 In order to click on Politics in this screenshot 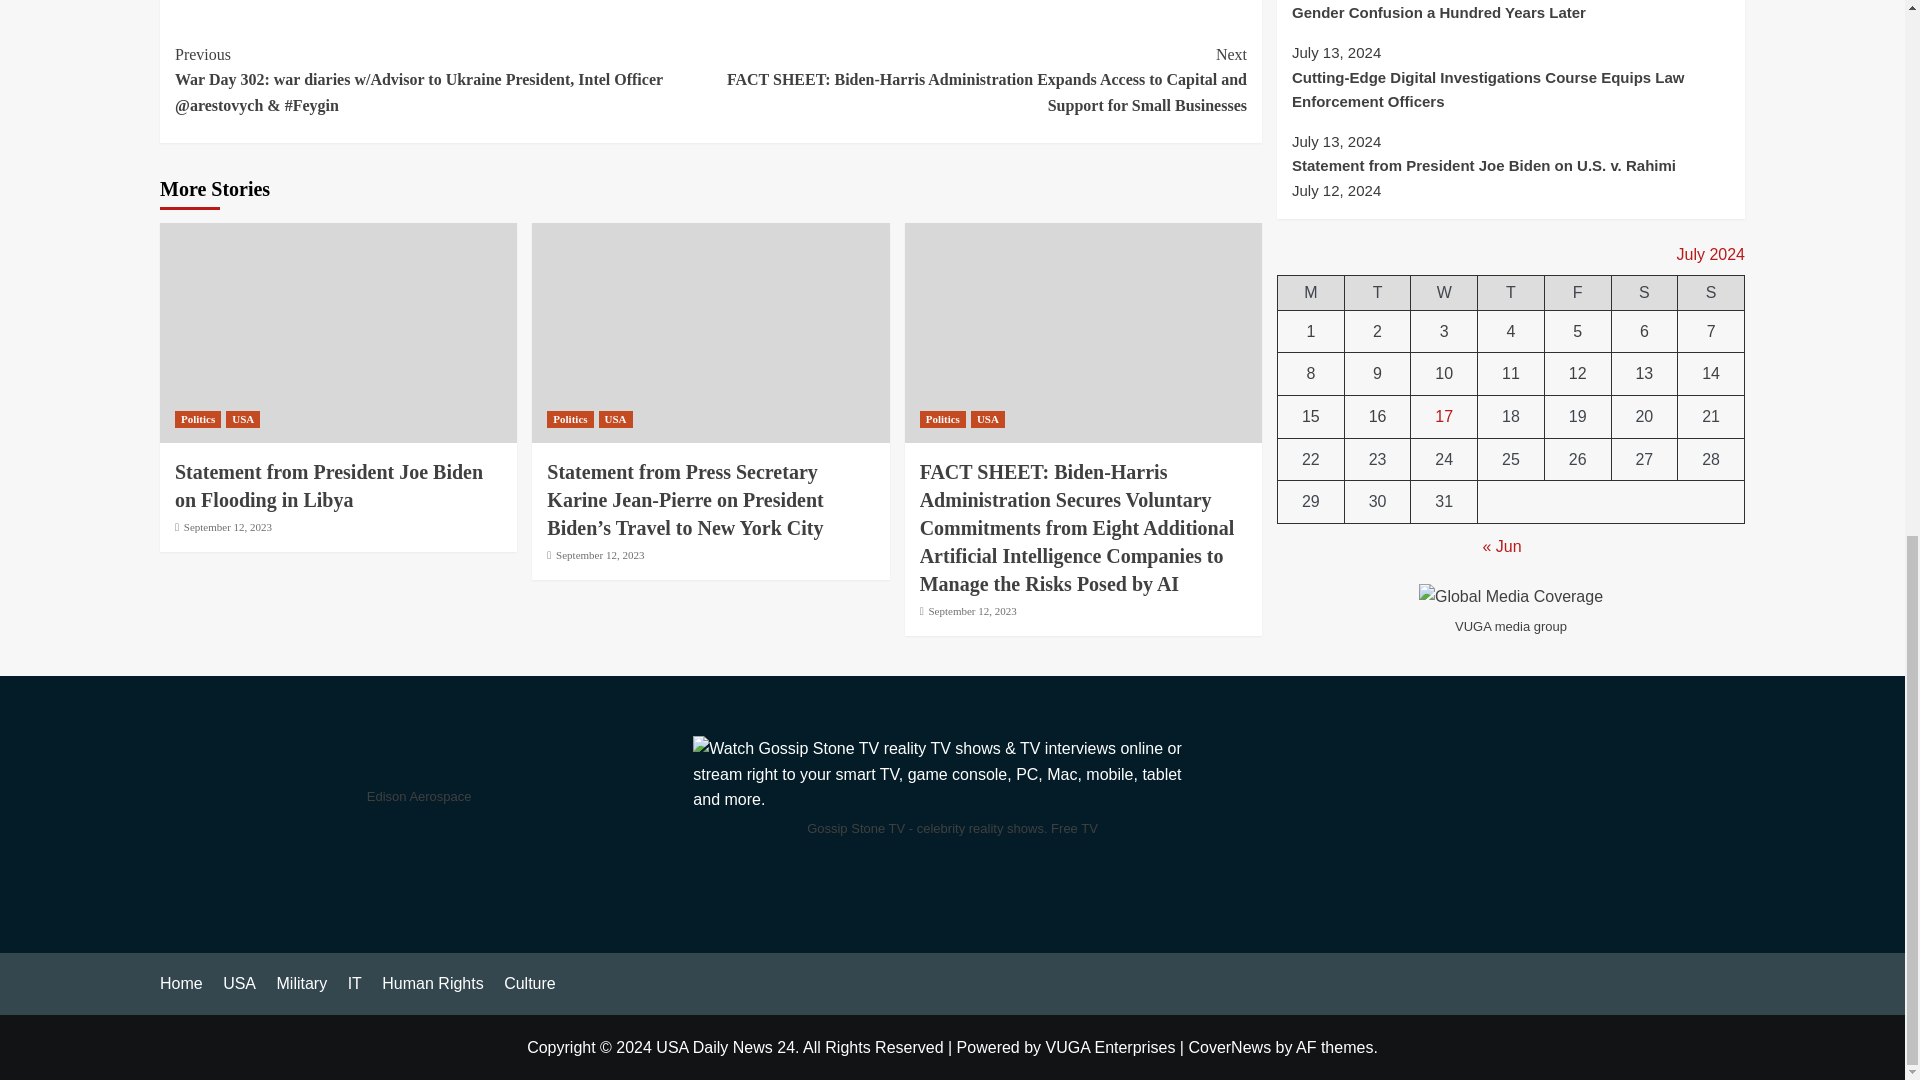, I will do `click(570, 419)`.